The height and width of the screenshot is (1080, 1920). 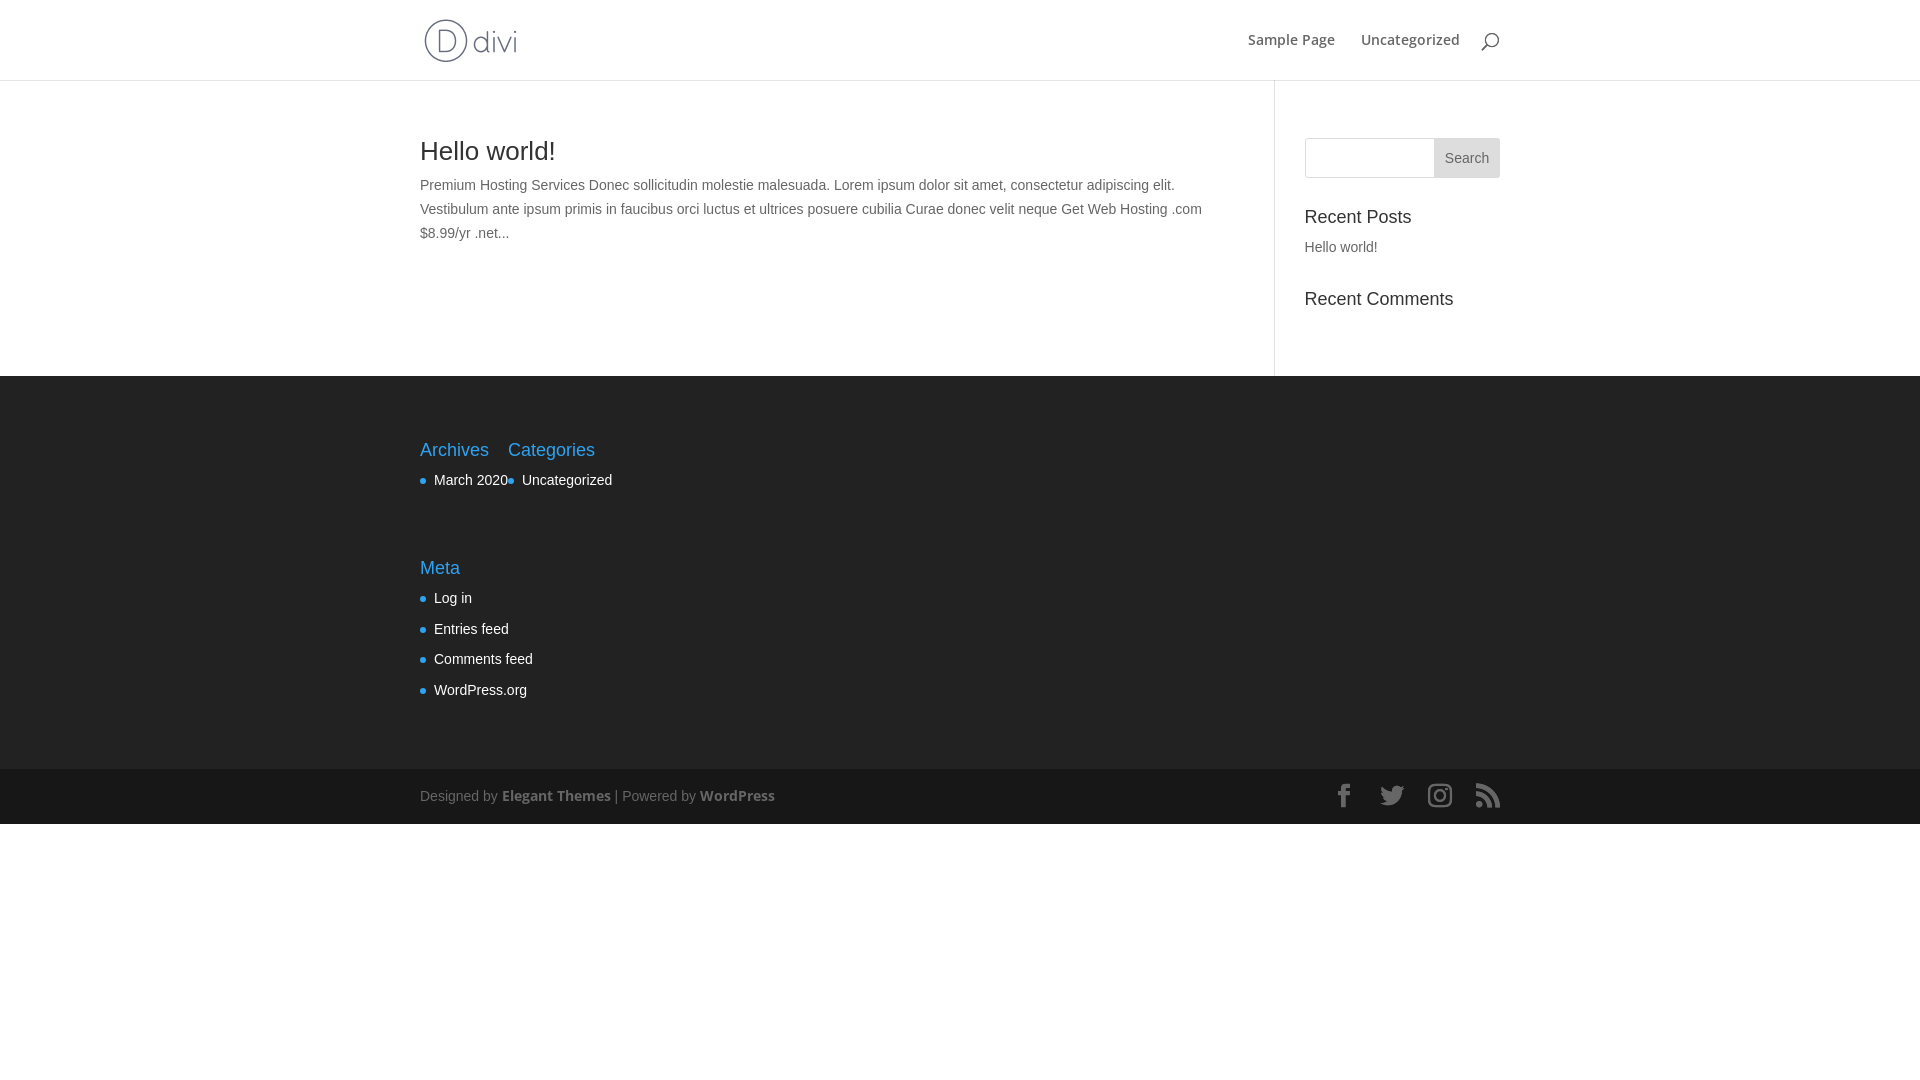 What do you see at coordinates (484, 659) in the screenshot?
I see `Comments feed` at bounding box center [484, 659].